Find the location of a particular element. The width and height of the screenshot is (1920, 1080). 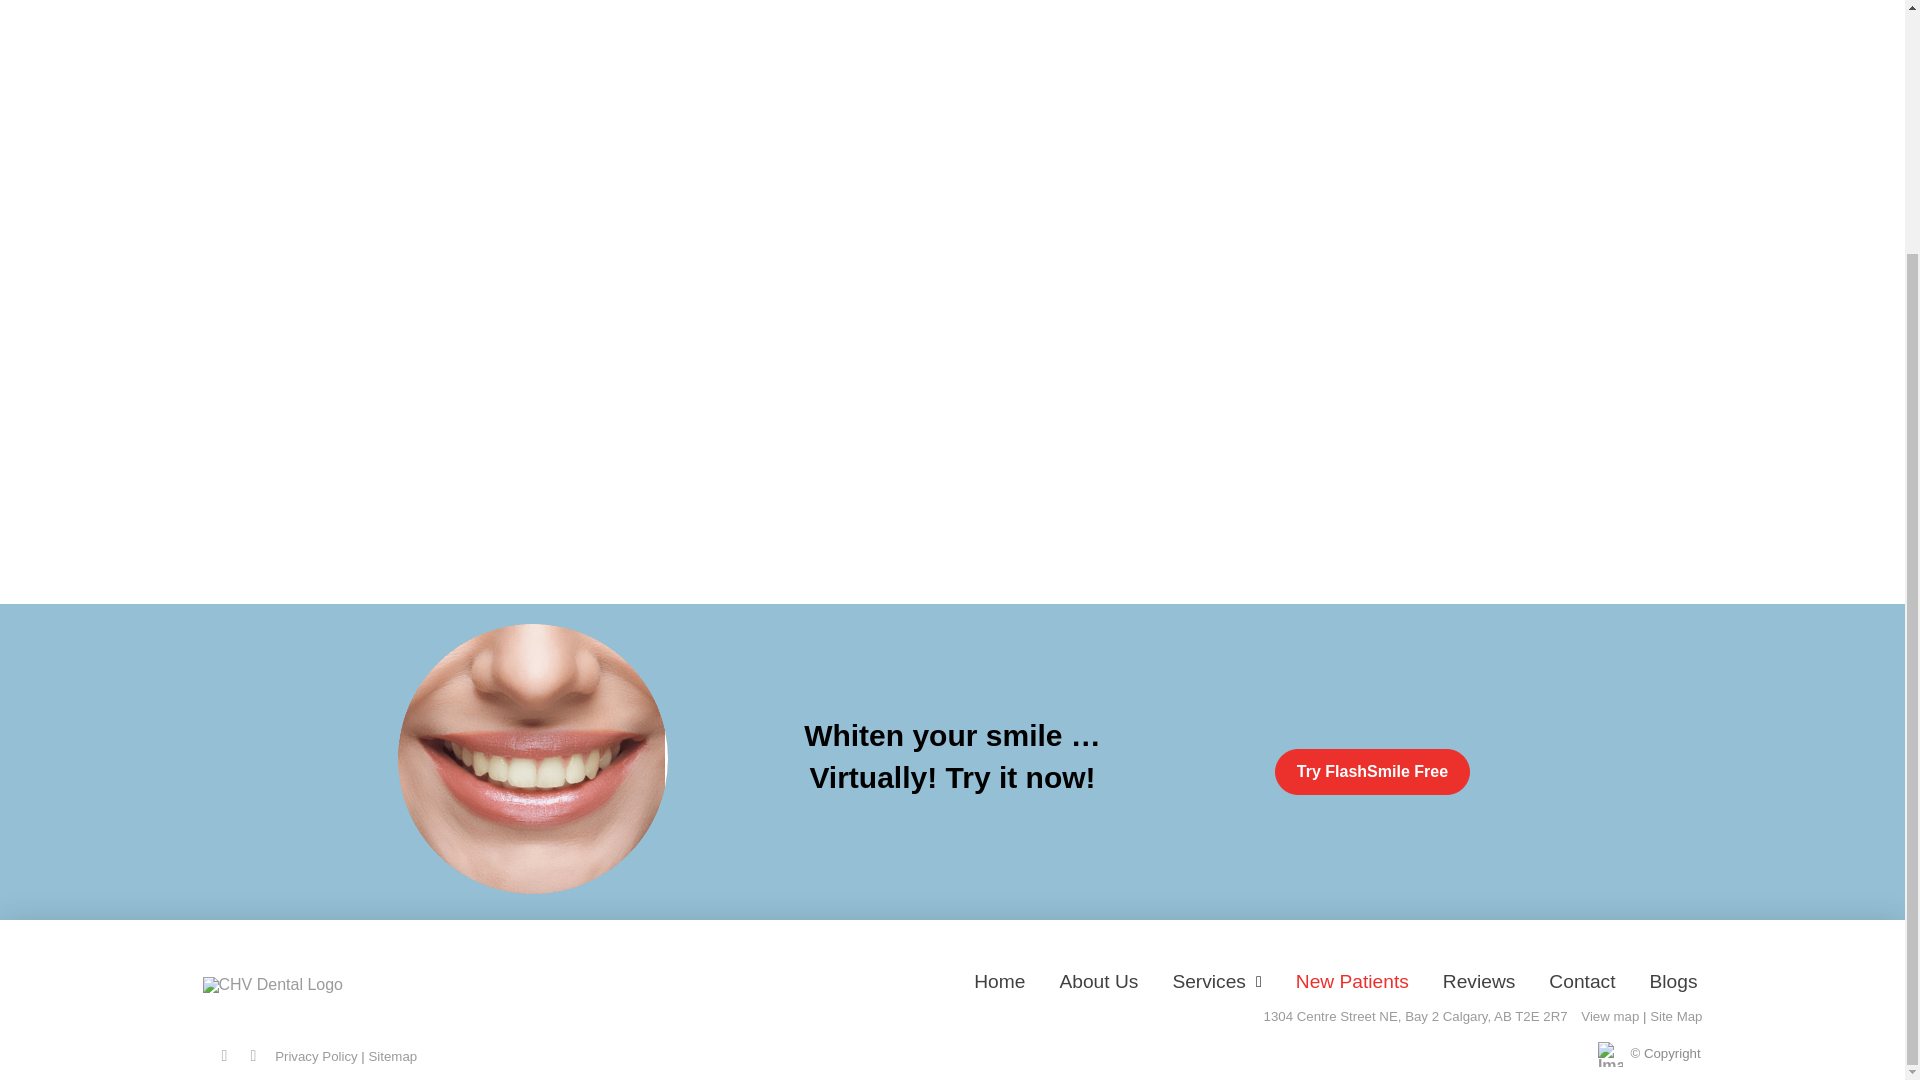

Services is located at coordinates (1216, 980).